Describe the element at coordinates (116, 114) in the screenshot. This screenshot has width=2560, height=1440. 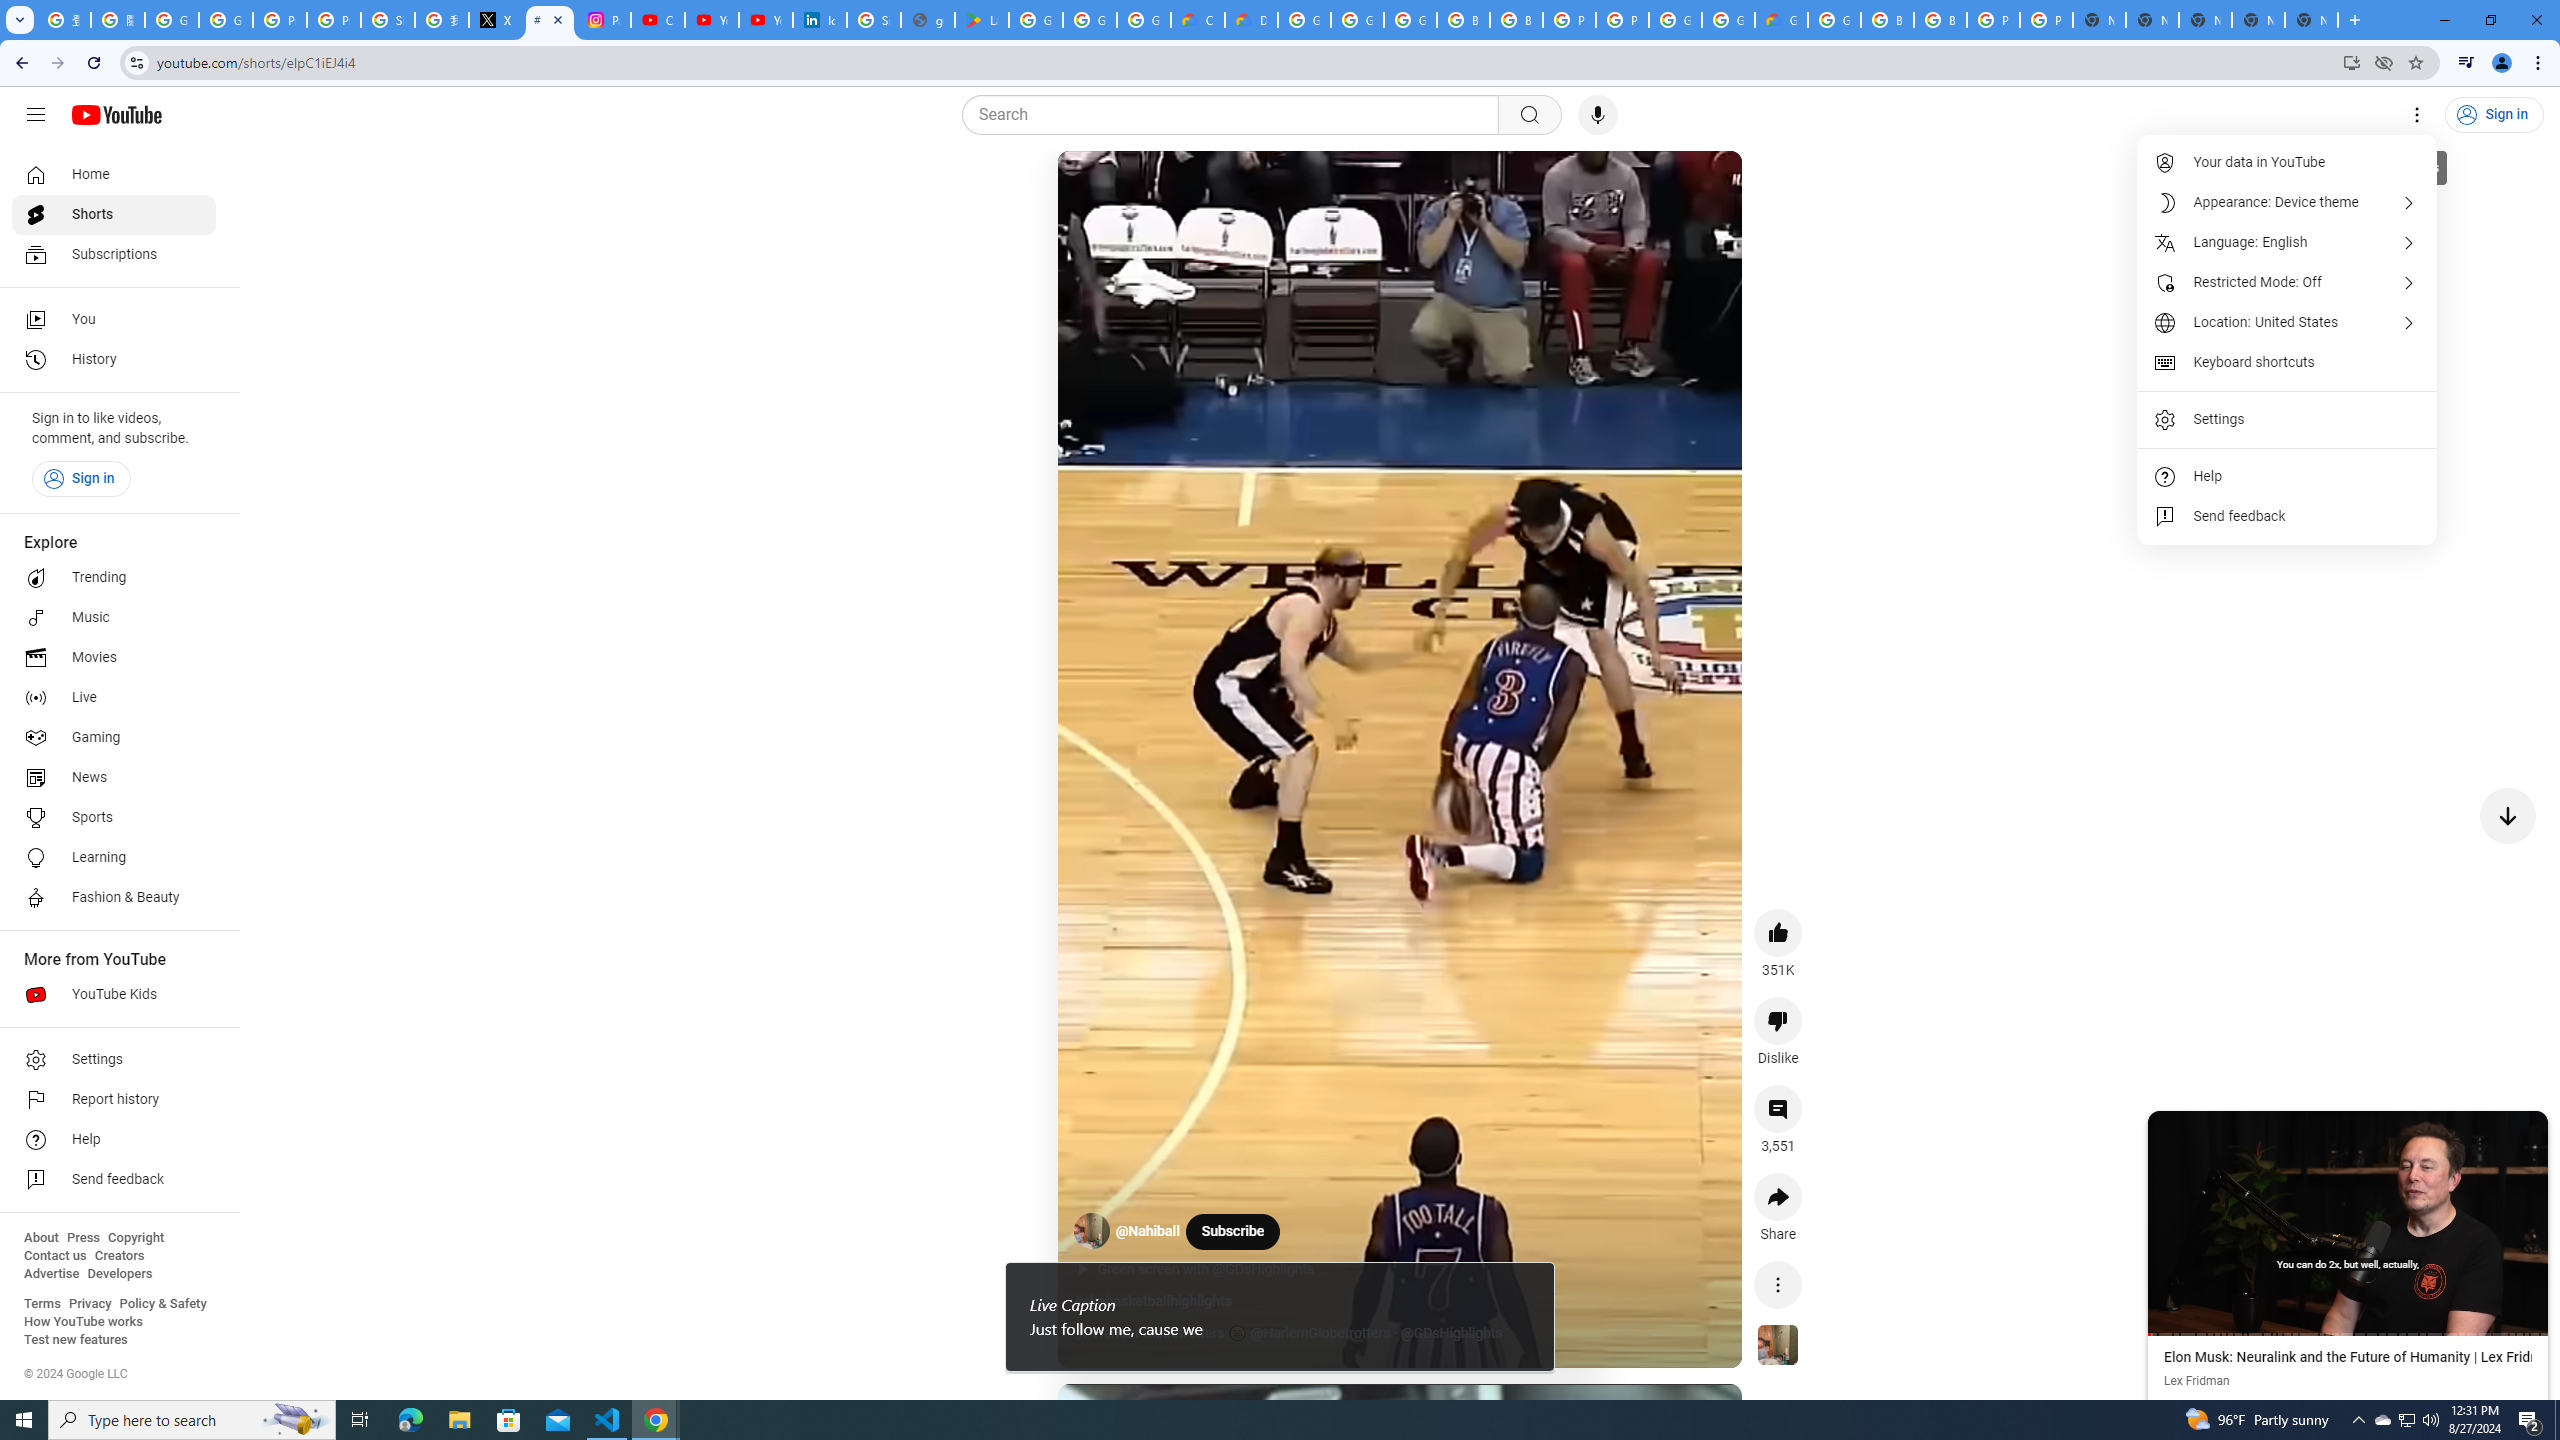
I see `YouTube Home` at that location.